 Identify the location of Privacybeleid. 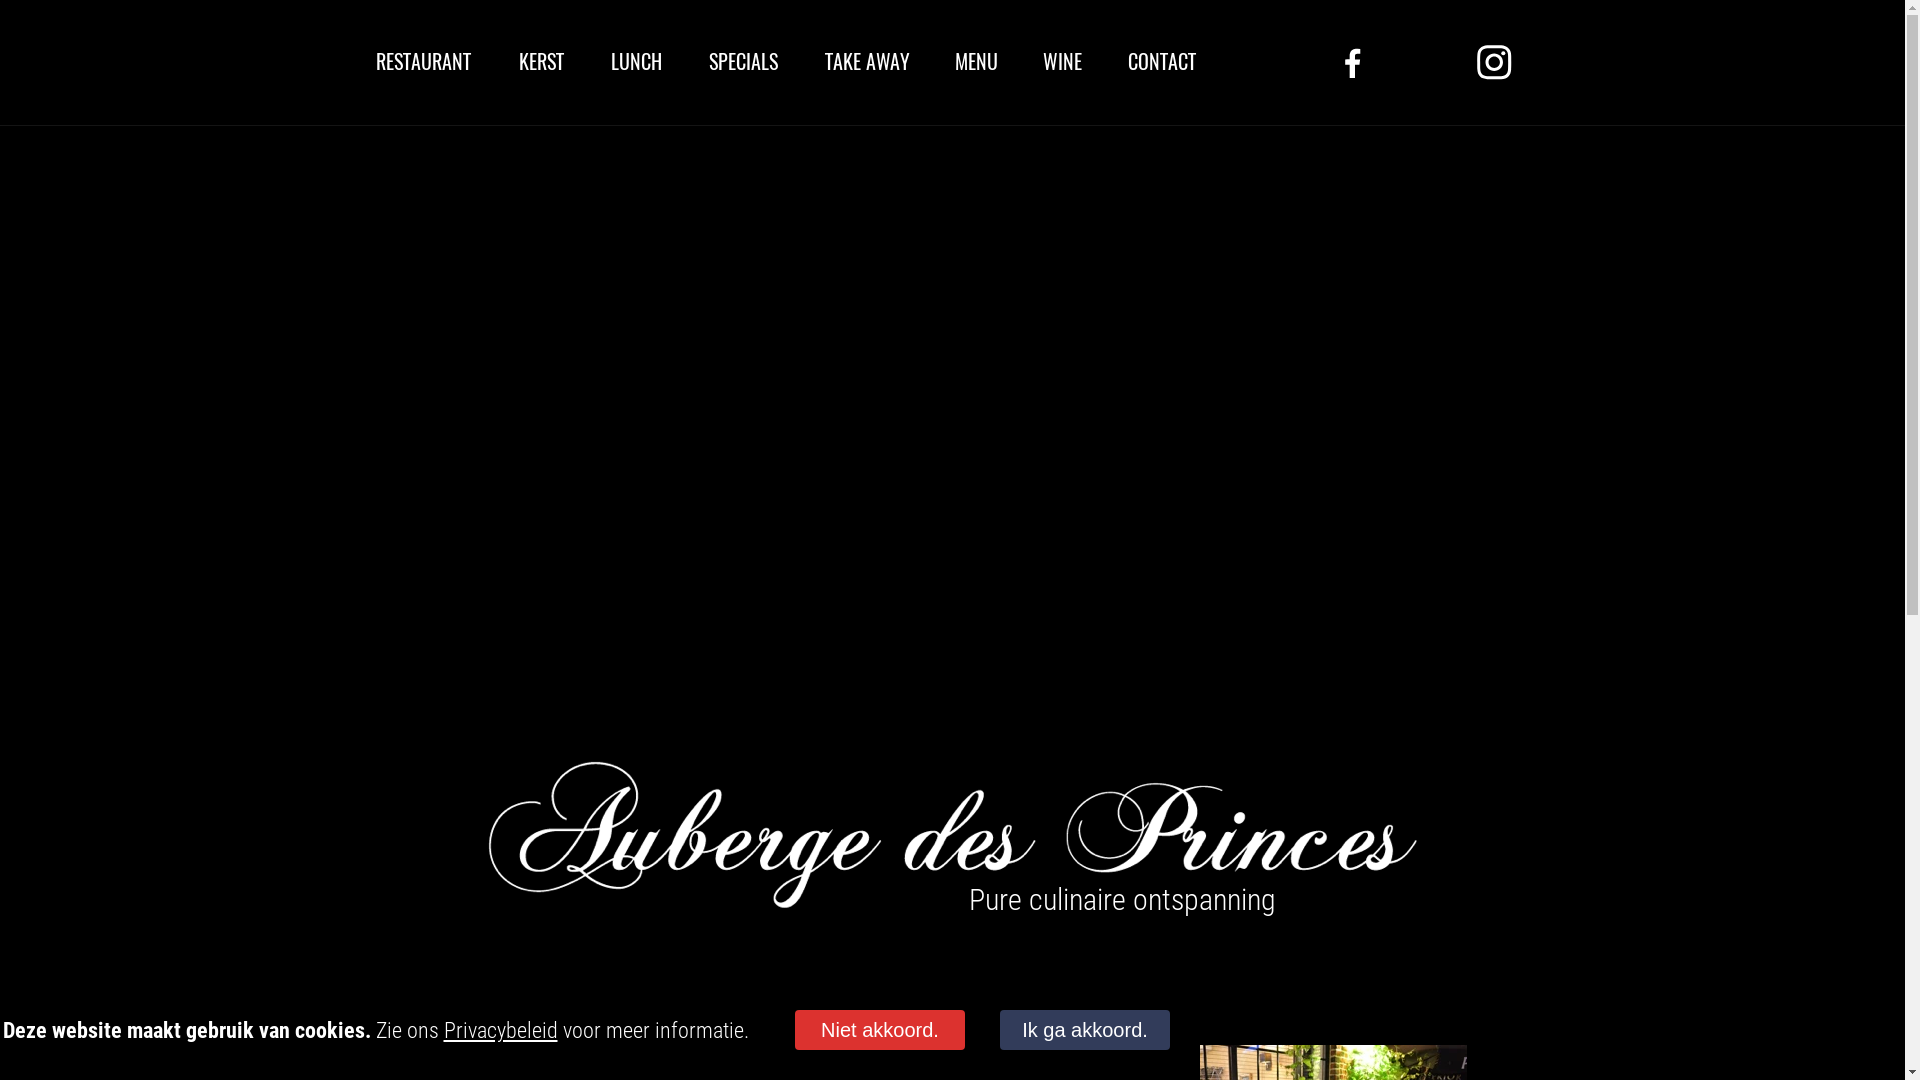
(501, 1030).